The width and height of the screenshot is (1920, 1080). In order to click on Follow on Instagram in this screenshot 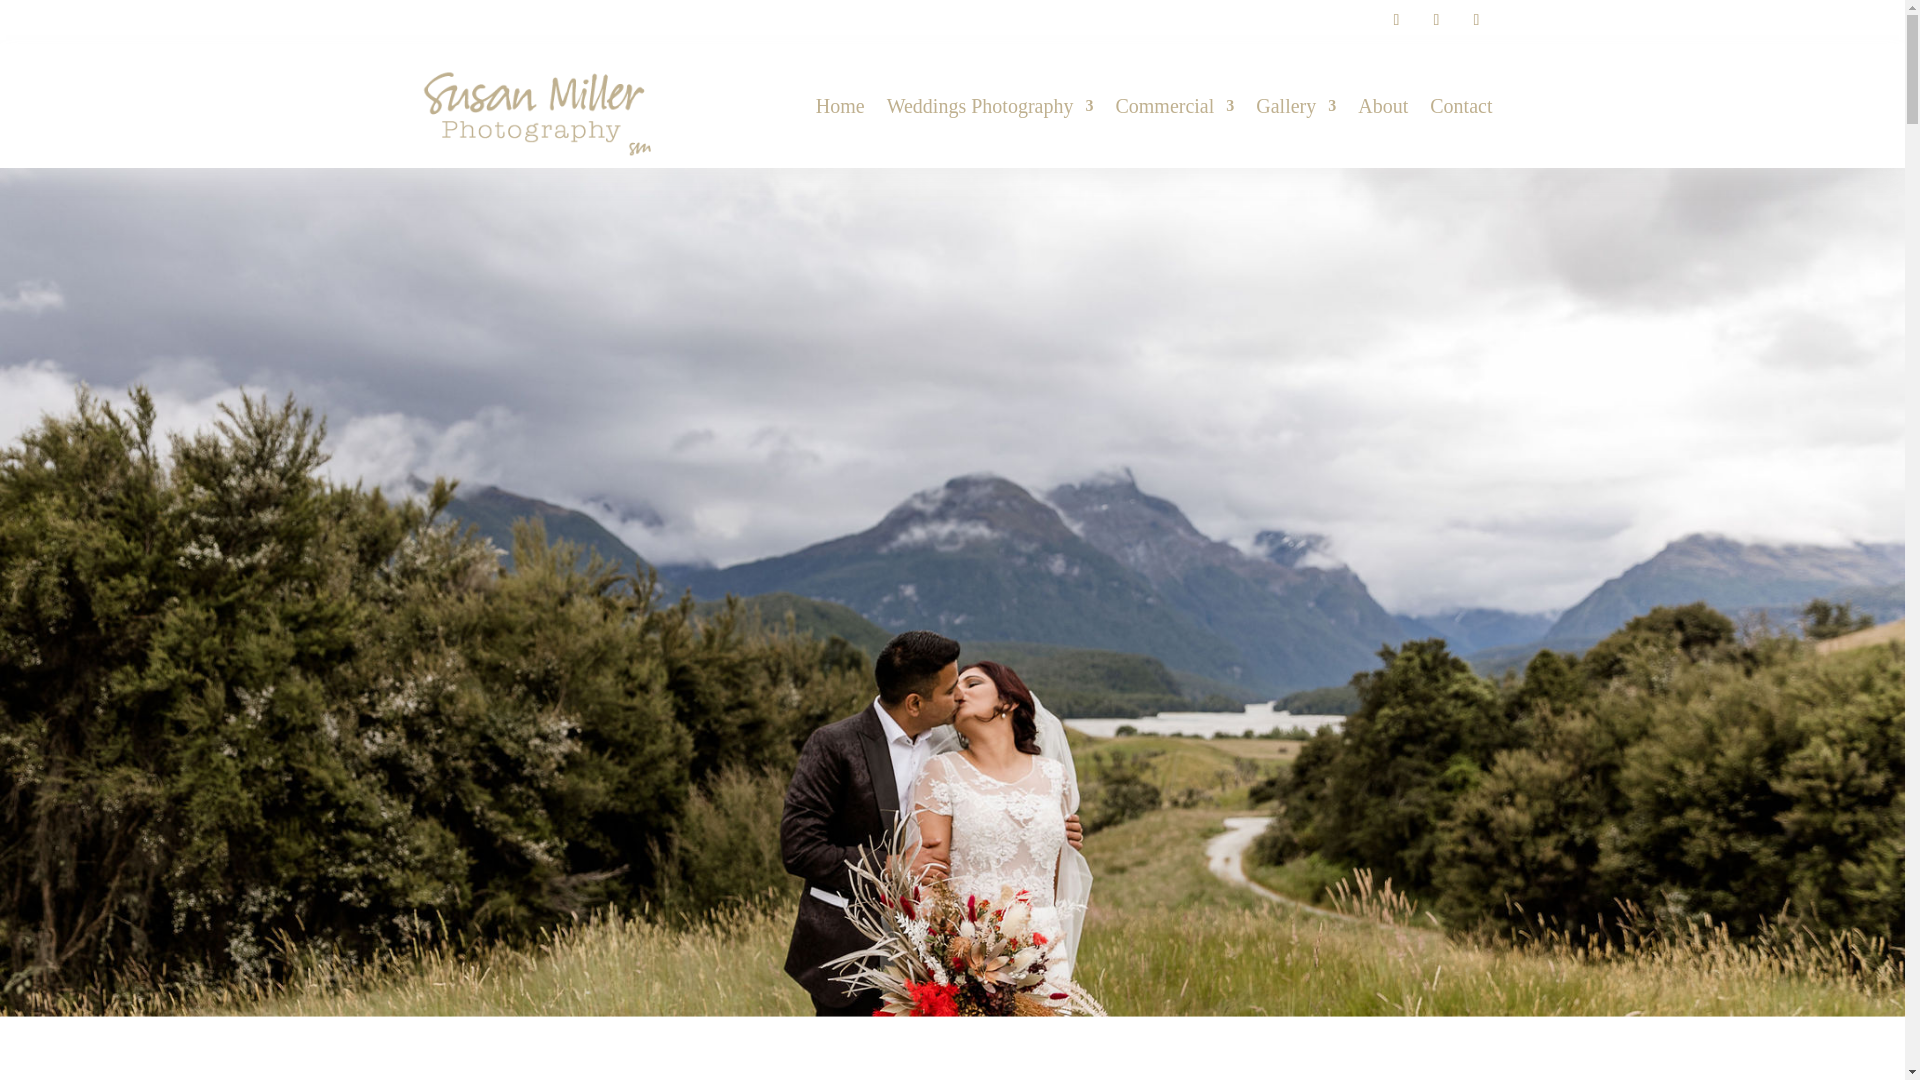, I will do `click(1436, 20)`.